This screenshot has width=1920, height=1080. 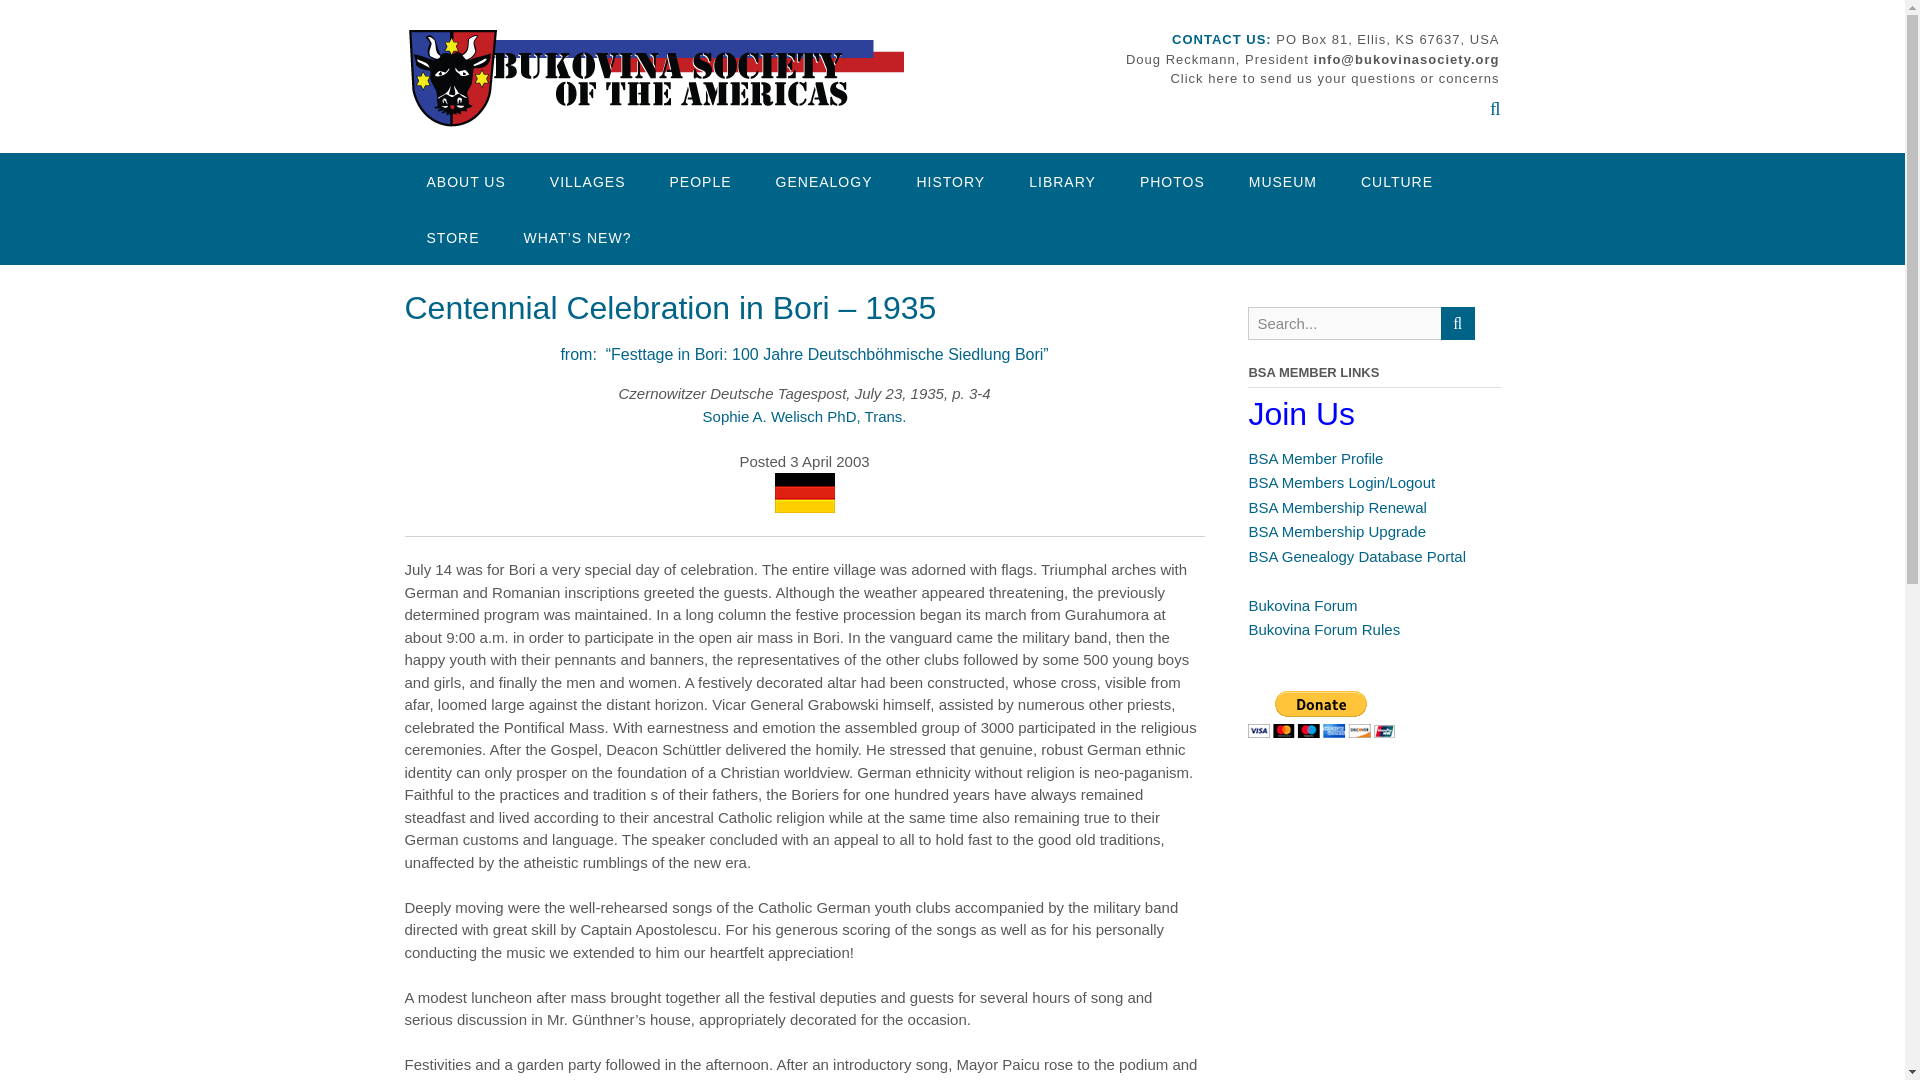 I want to click on PEOPLE, so click(x=701, y=181).